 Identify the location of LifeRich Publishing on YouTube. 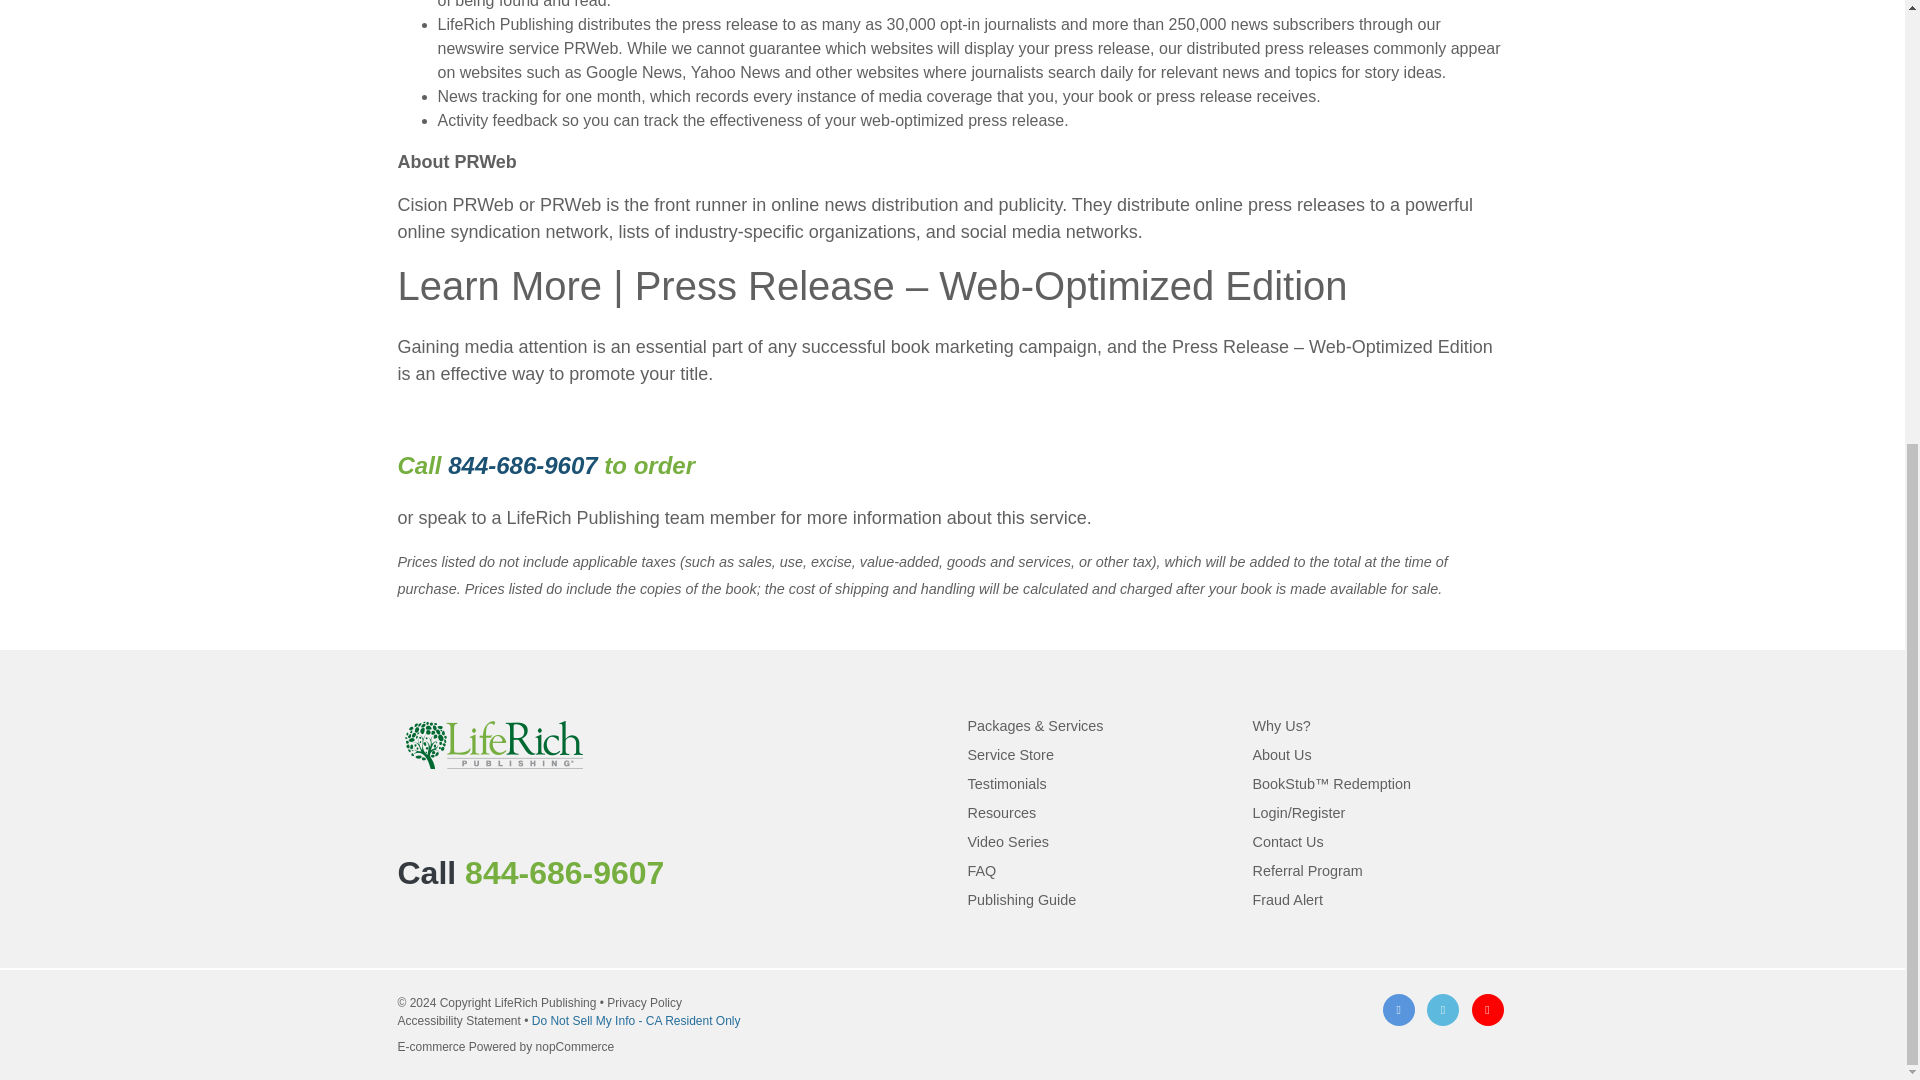
(1488, 1010).